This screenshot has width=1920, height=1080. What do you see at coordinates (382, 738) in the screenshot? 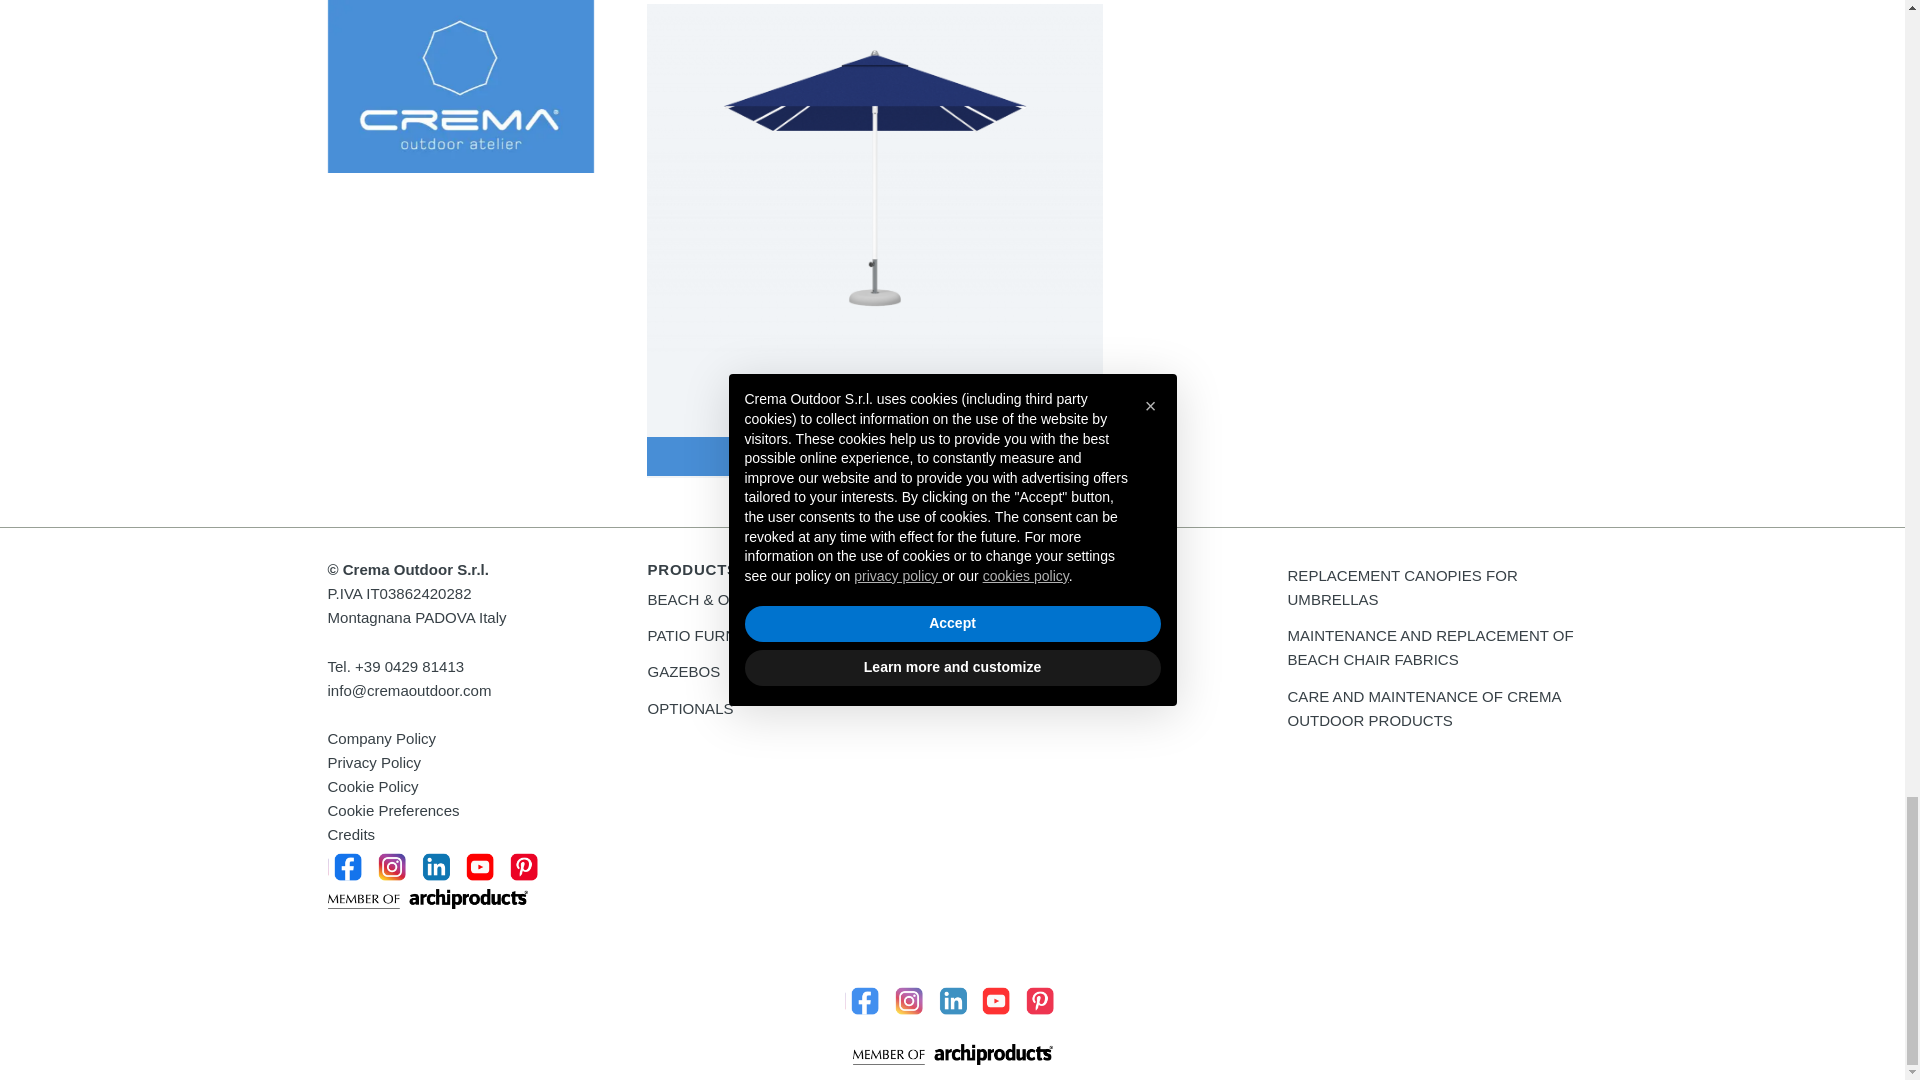
I see `Privacy Policy ` at bounding box center [382, 738].